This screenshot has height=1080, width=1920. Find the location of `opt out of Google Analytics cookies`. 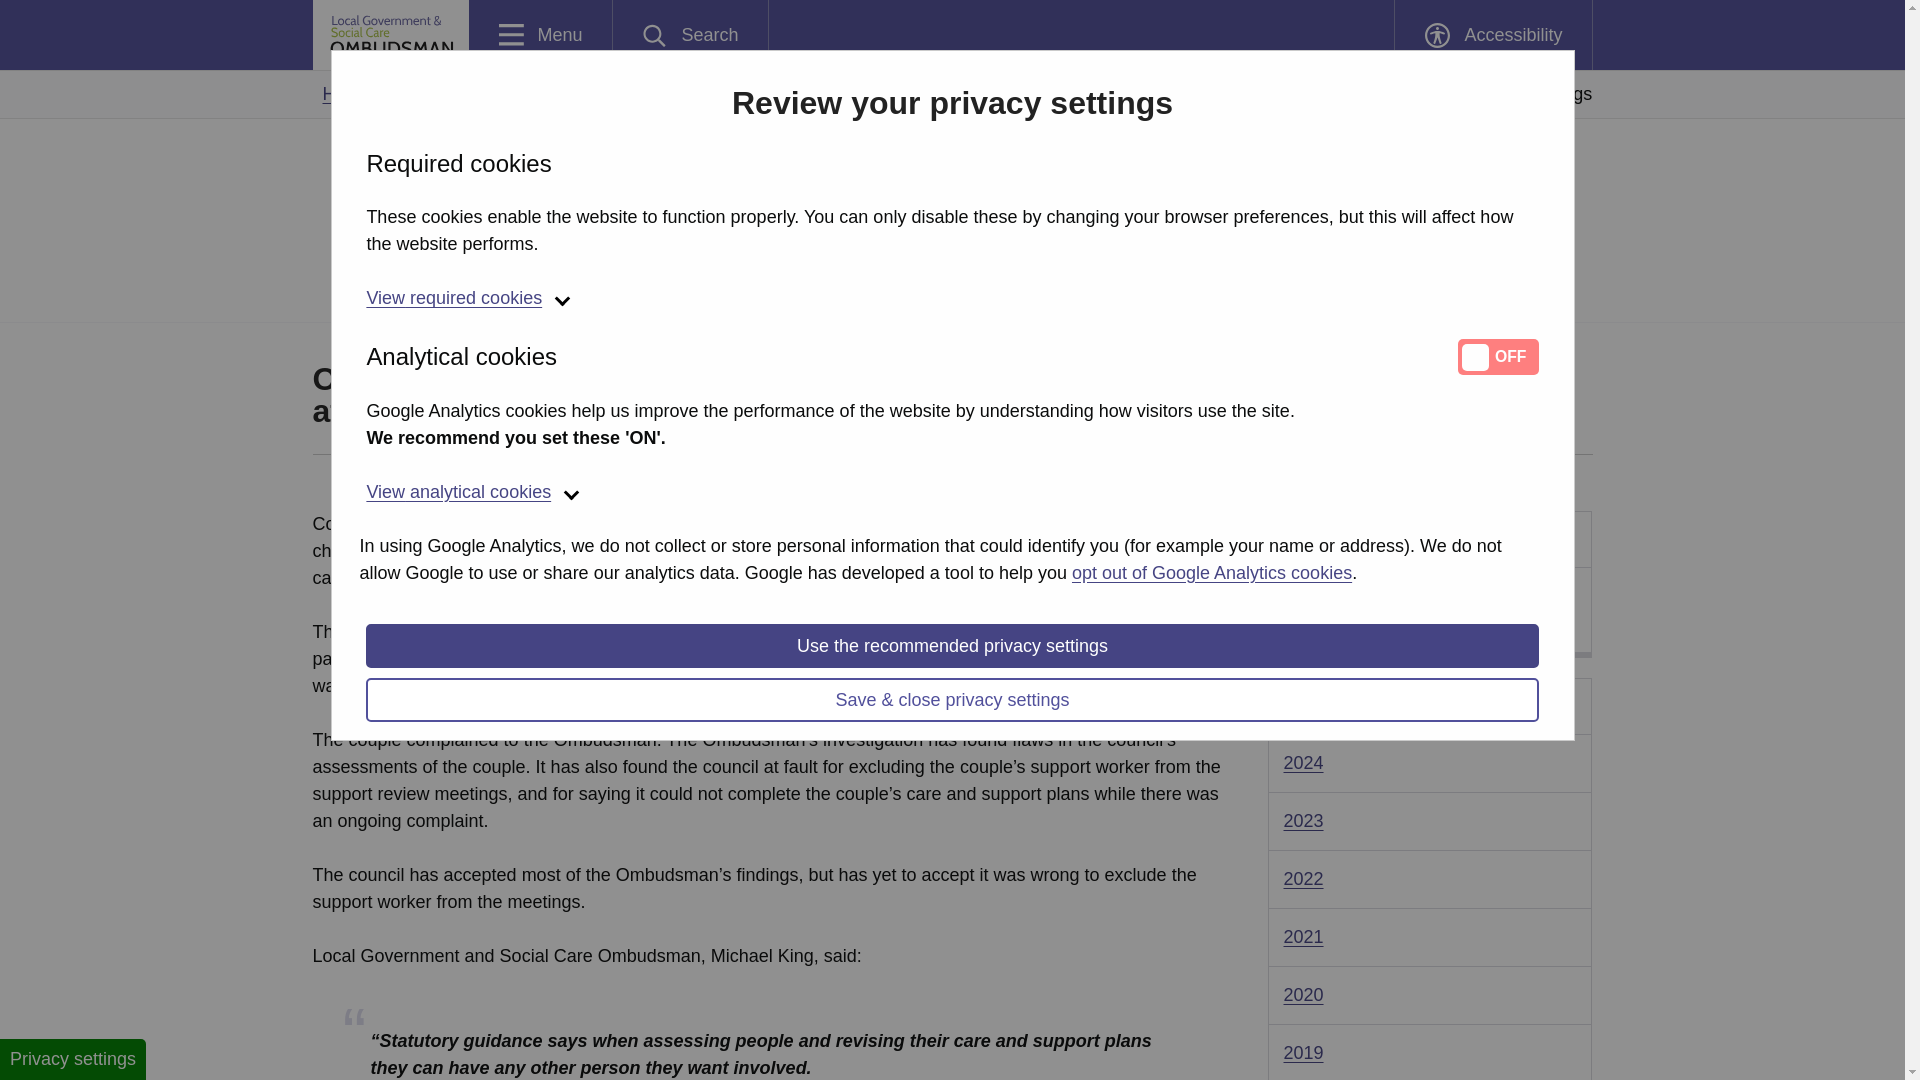

opt out of Google Analytics cookies is located at coordinates (1492, 35).